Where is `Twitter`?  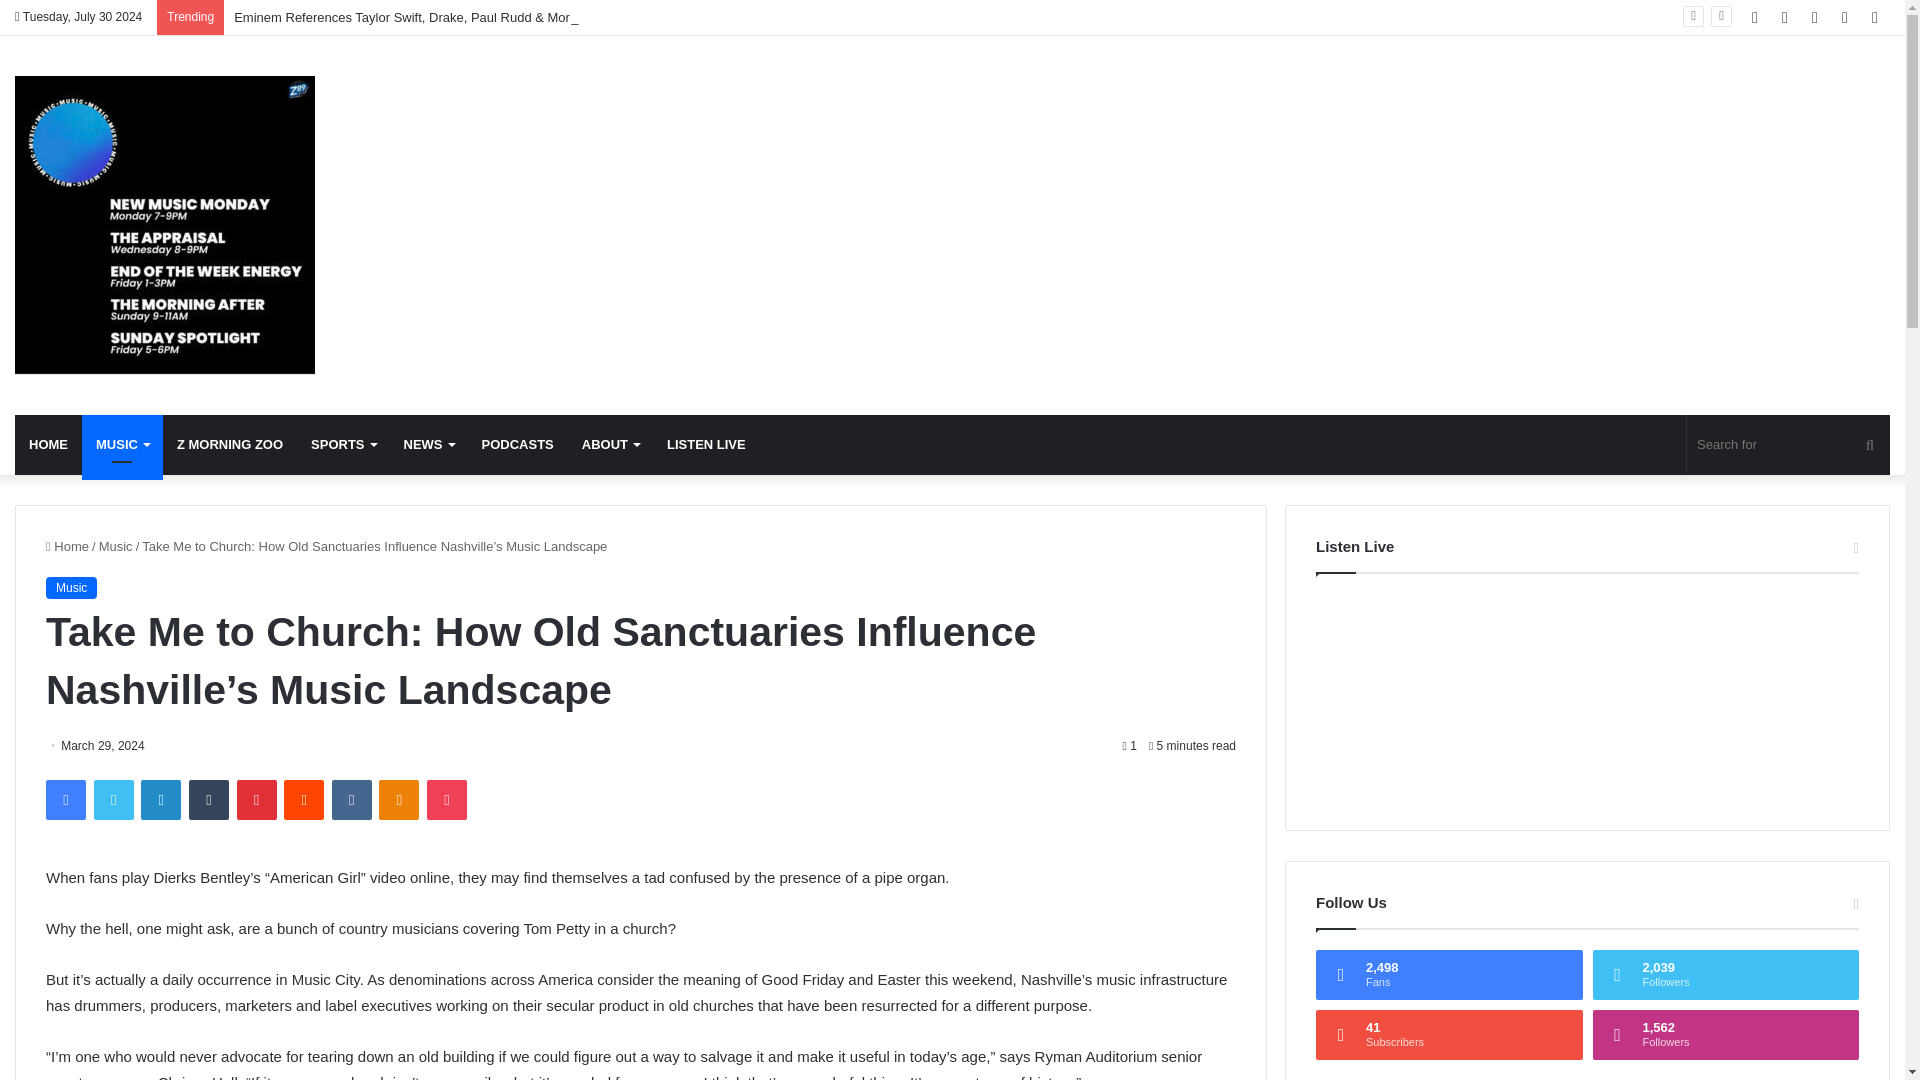 Twitter is located at coordinates (114, 799).